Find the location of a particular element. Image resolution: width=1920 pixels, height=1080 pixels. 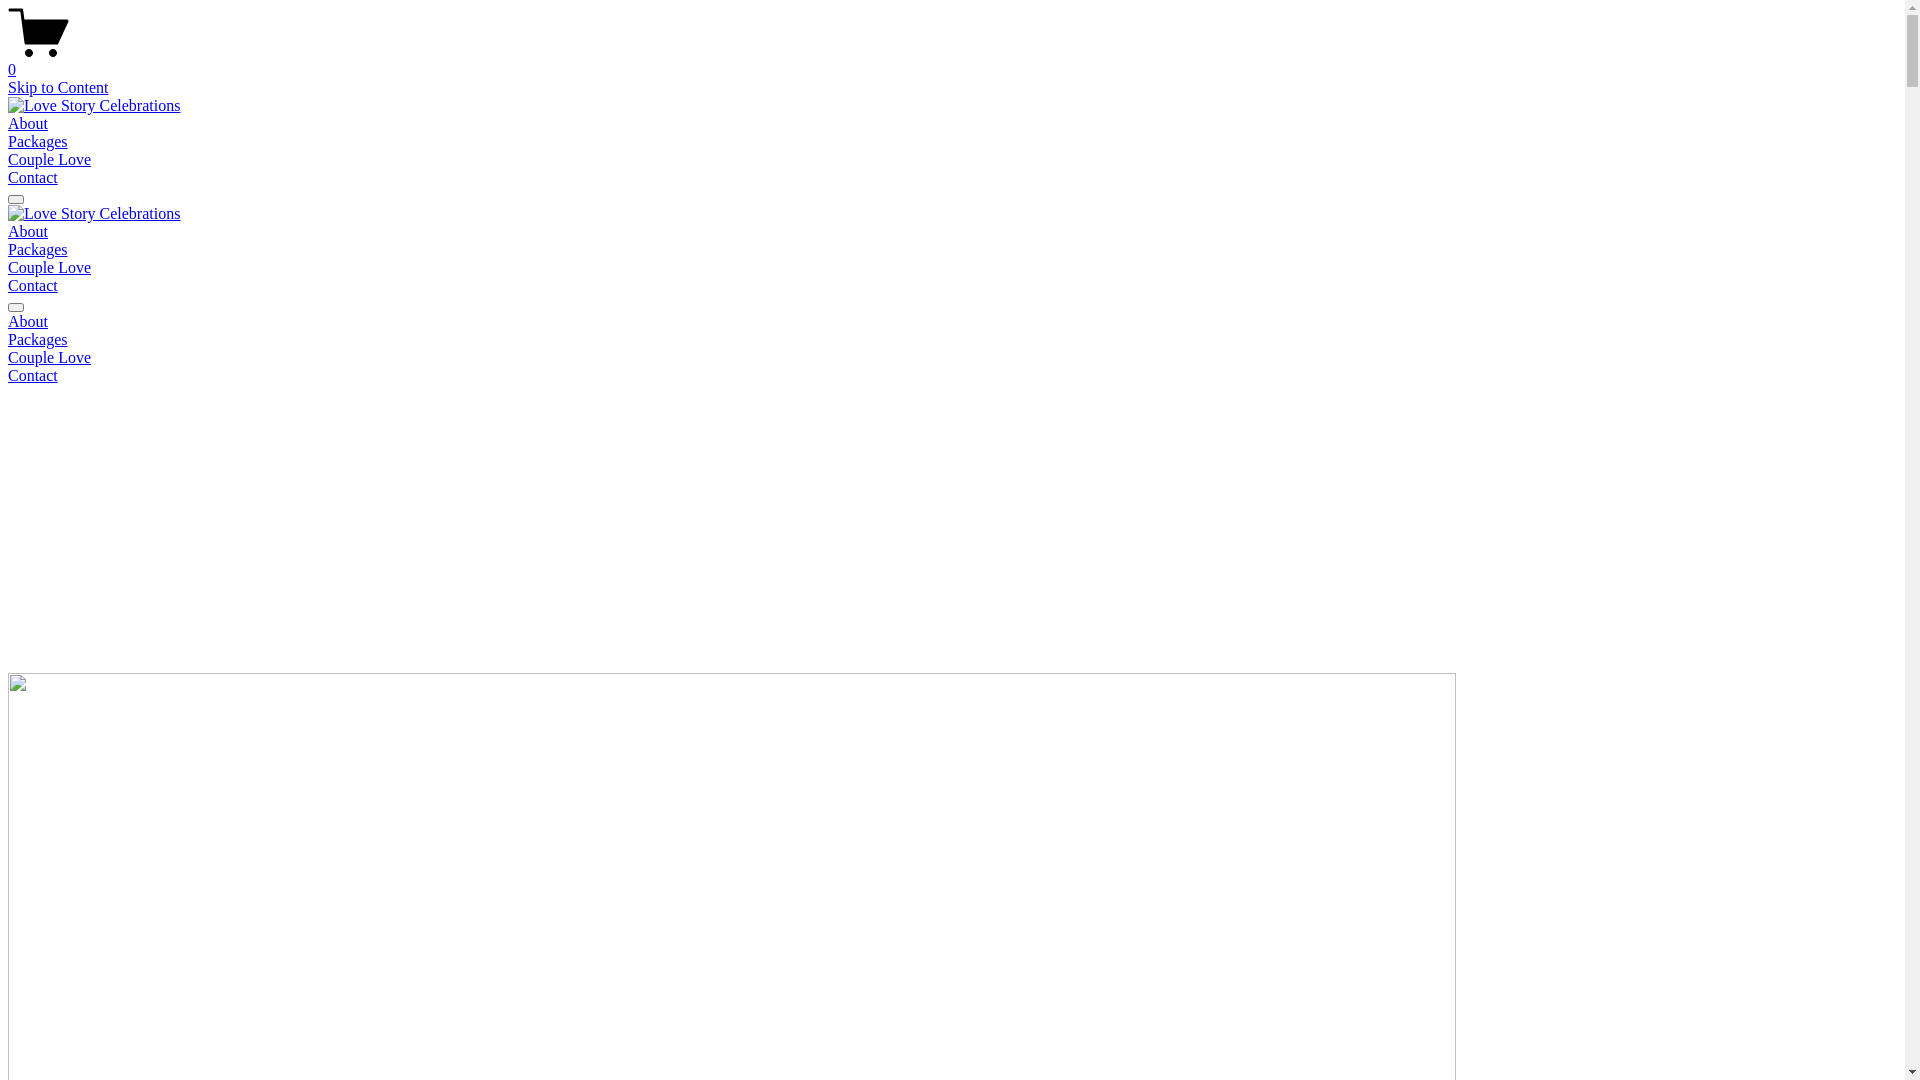

About is located at coordinates (28, 124).